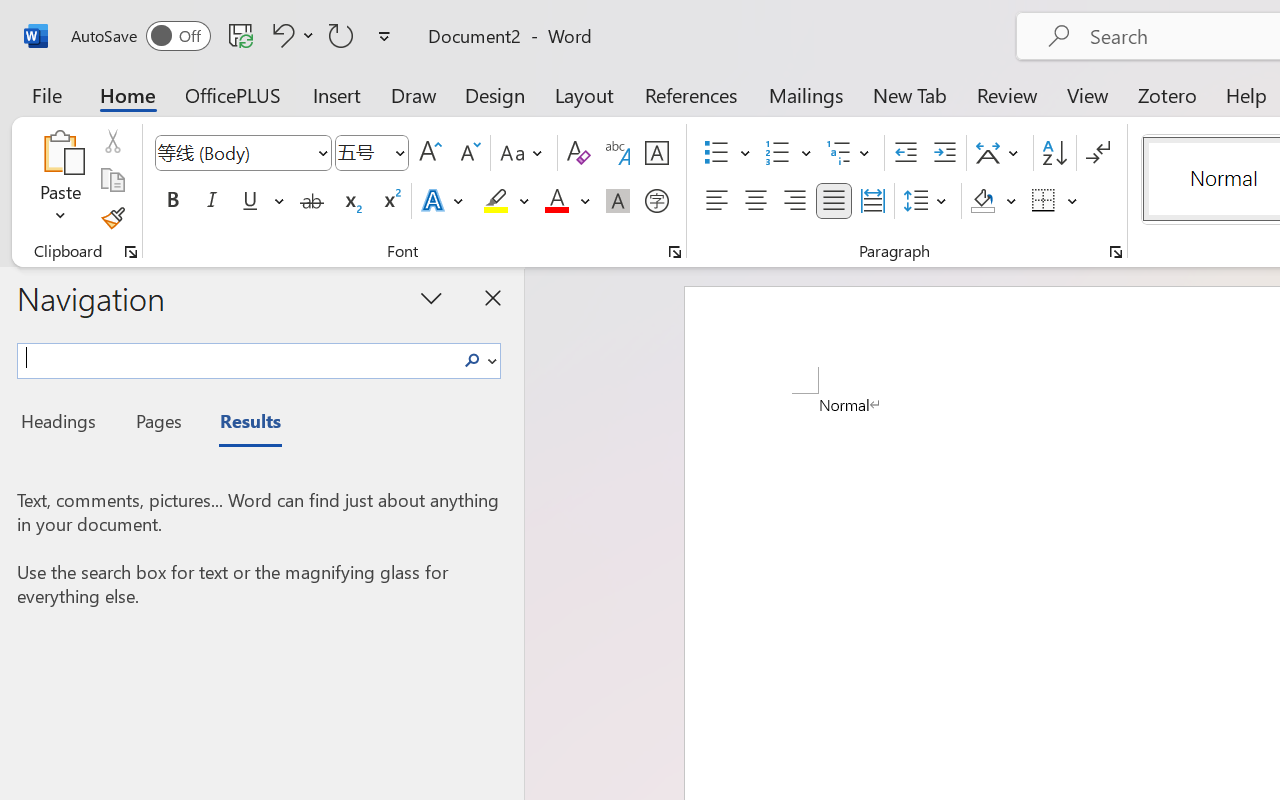 Image resolution: width=1280 pixels, height=800 pixels. Describe the element at coordinates (944, 153) in the screenshot. I see `Increase Indent` at that location.